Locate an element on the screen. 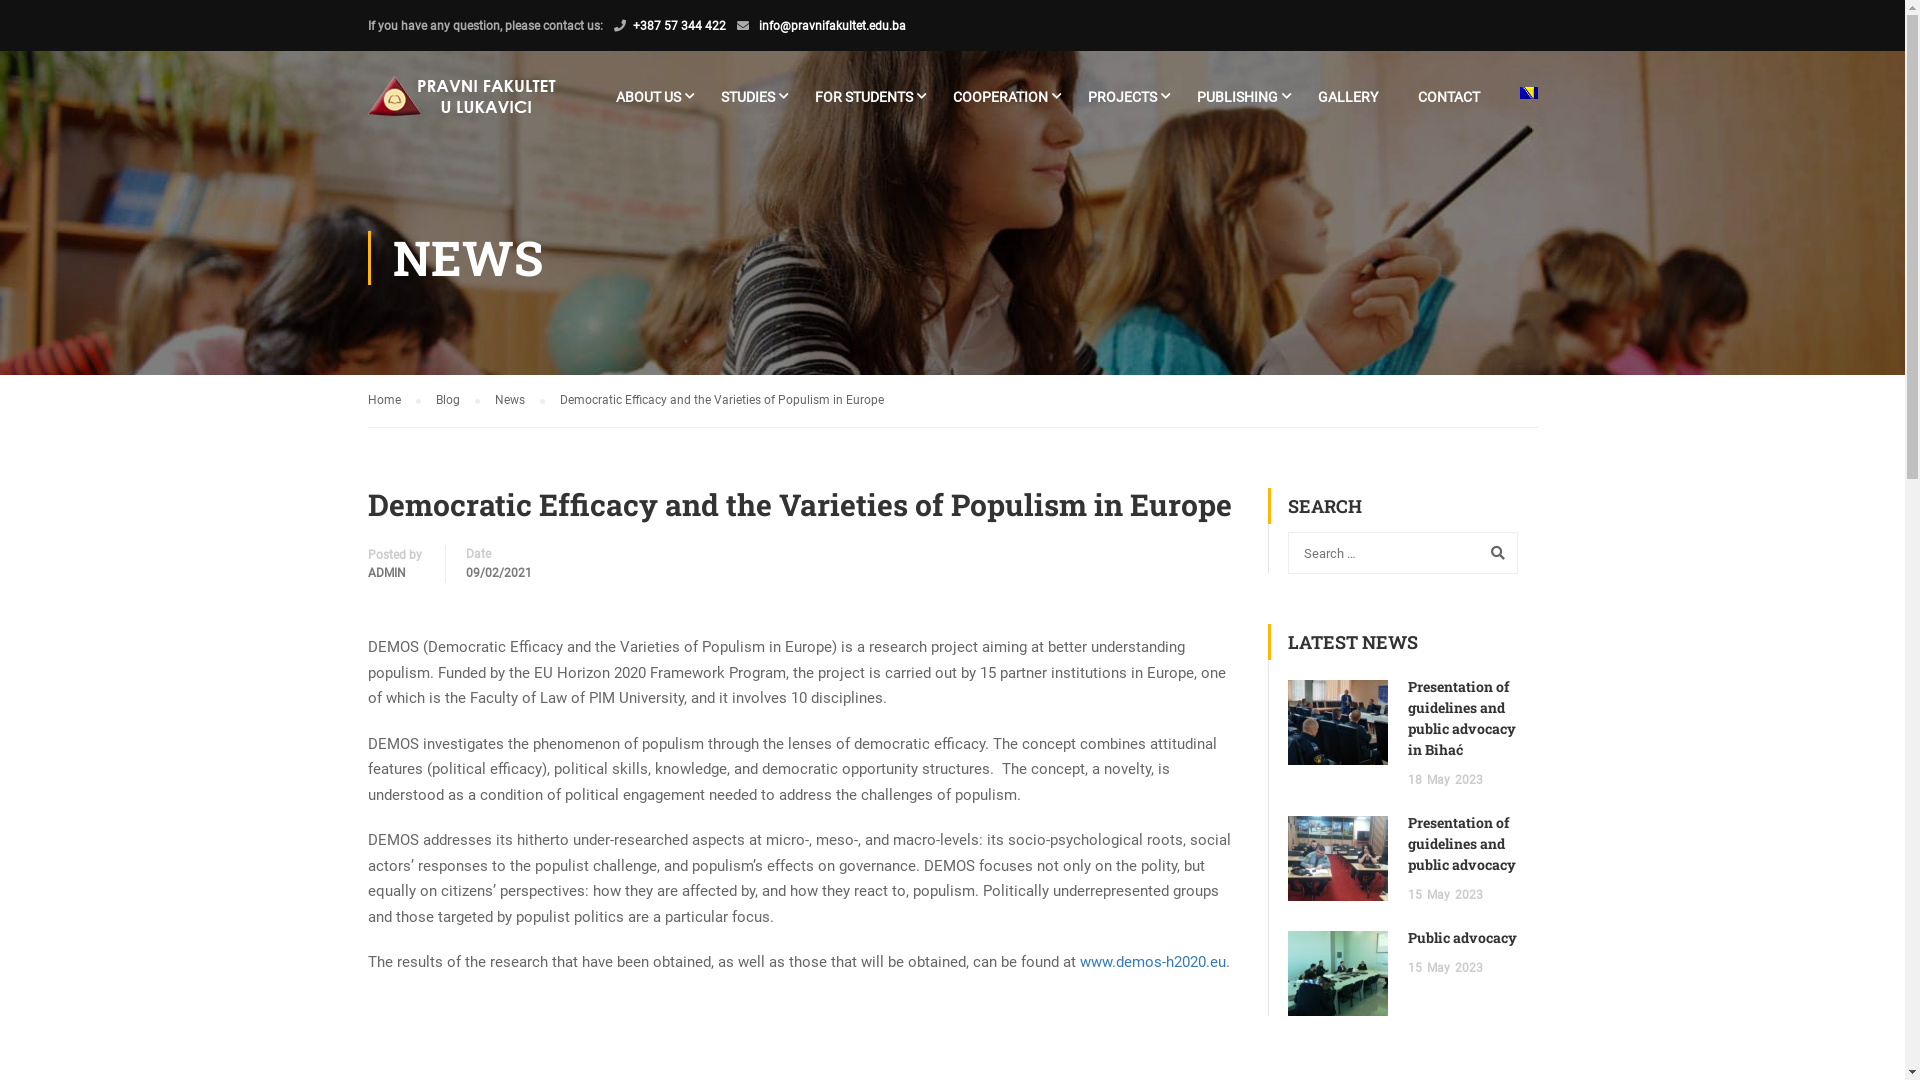 Image resolution: width=1920 pixels, height=1080 pixels. Pravni fakultet u Lukavici - PIM Univerzitet is located at coordinates (465, 106).